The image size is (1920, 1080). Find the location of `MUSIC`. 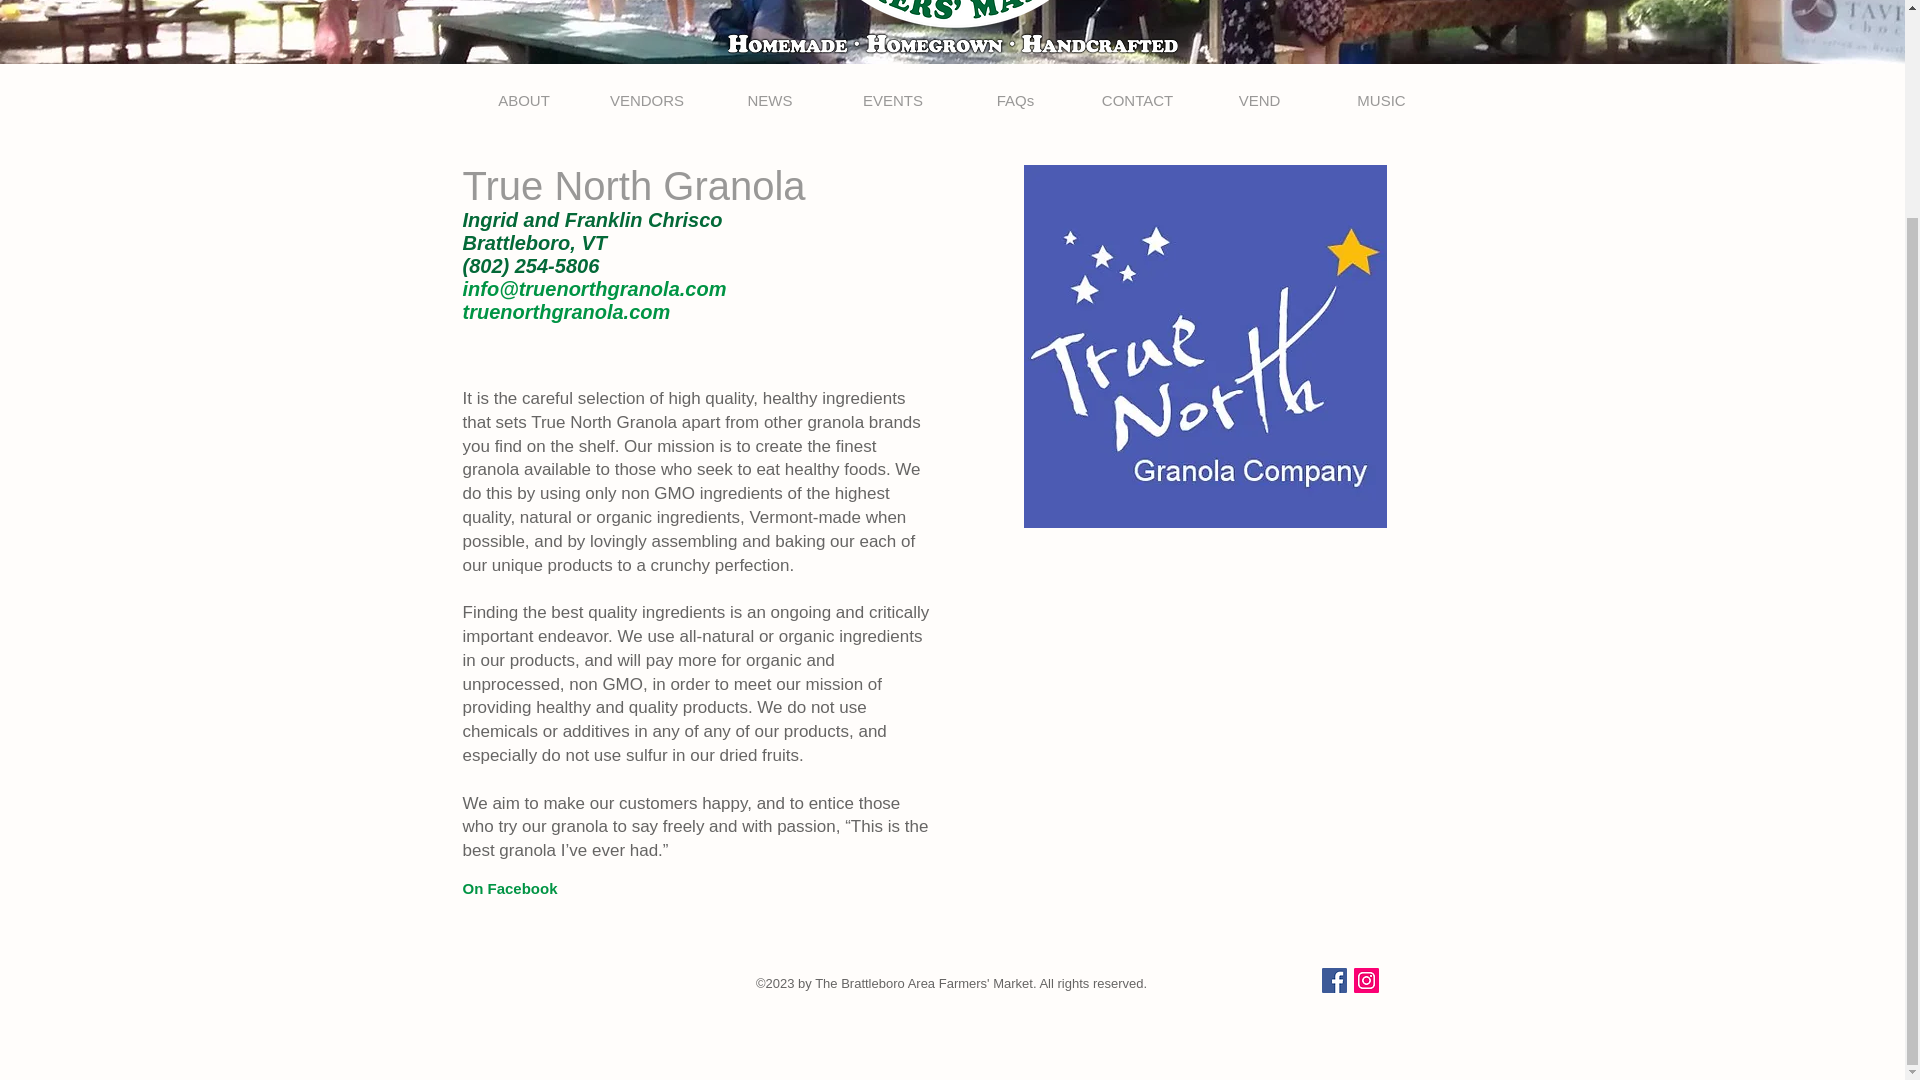

MUSIC is located at coordinates (1380, 100).